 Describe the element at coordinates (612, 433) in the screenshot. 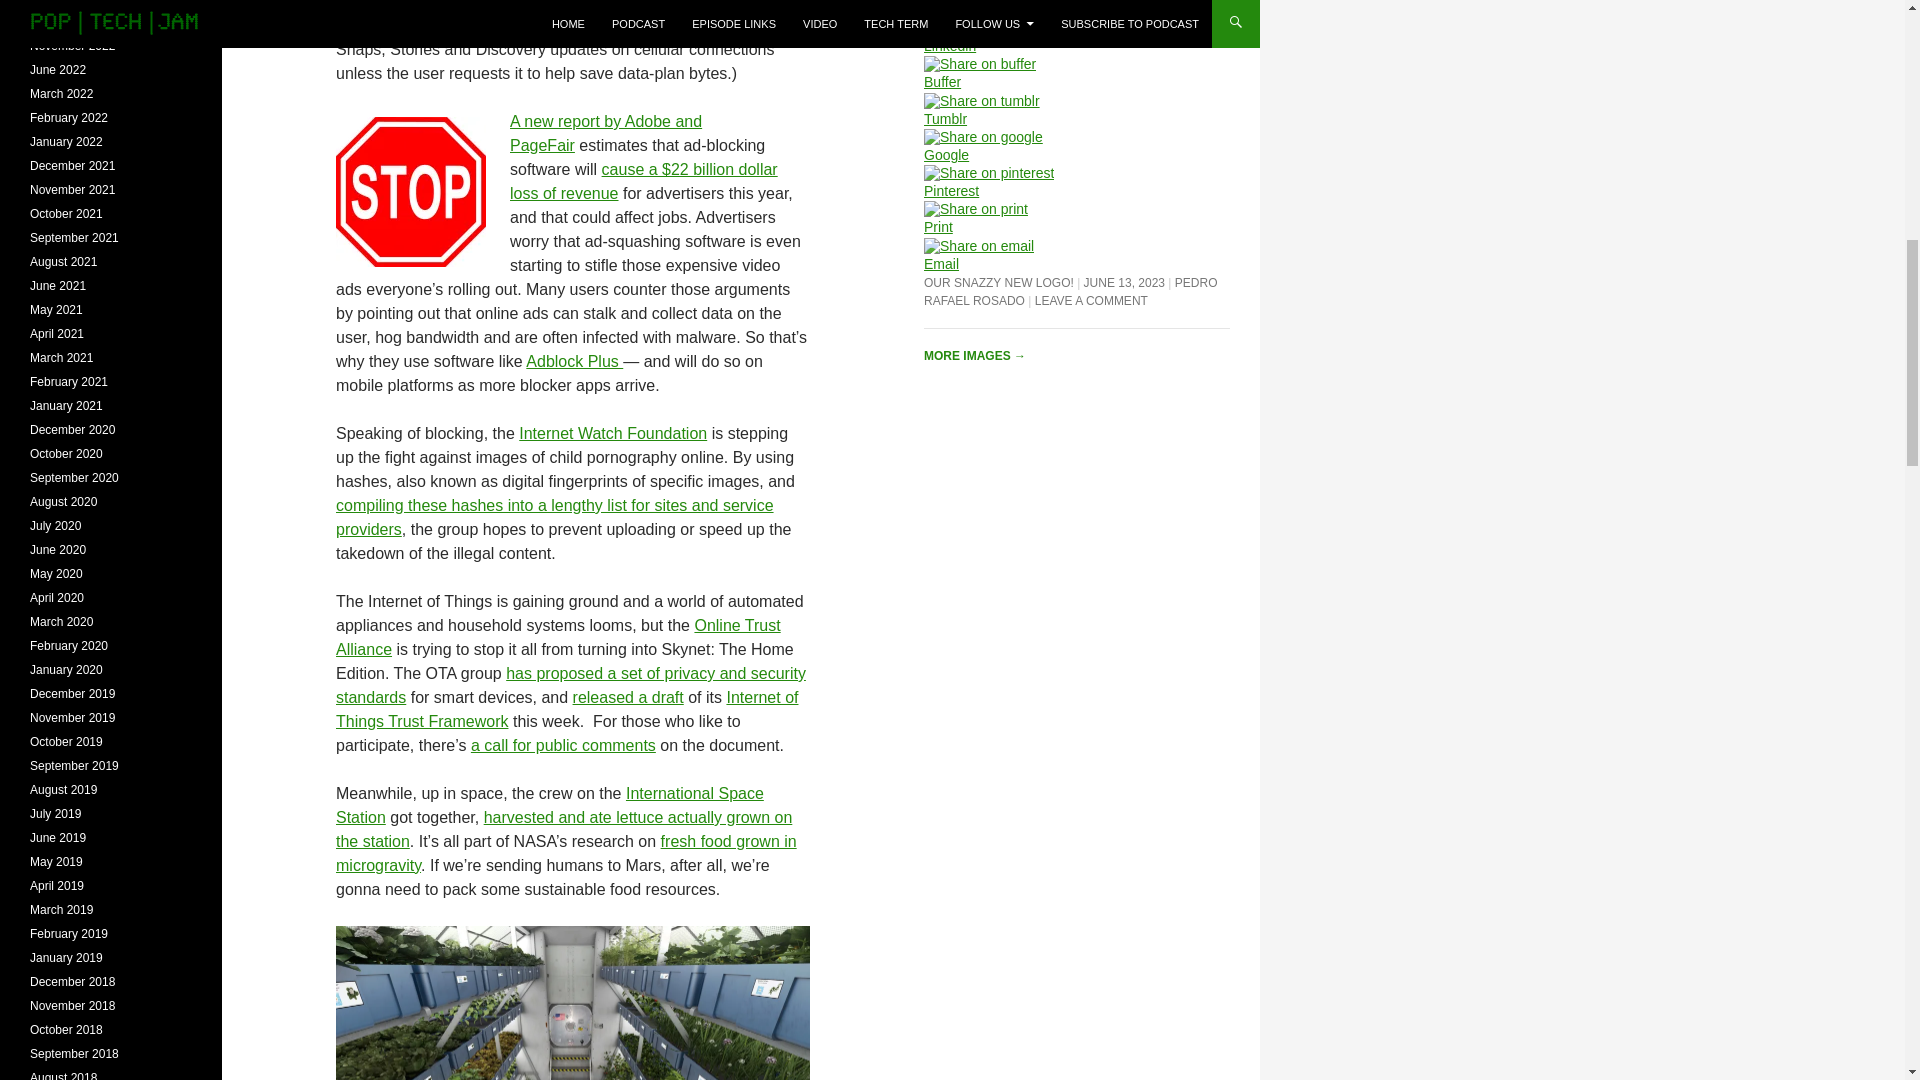

I see `Internet Watch Foundation` at that location.